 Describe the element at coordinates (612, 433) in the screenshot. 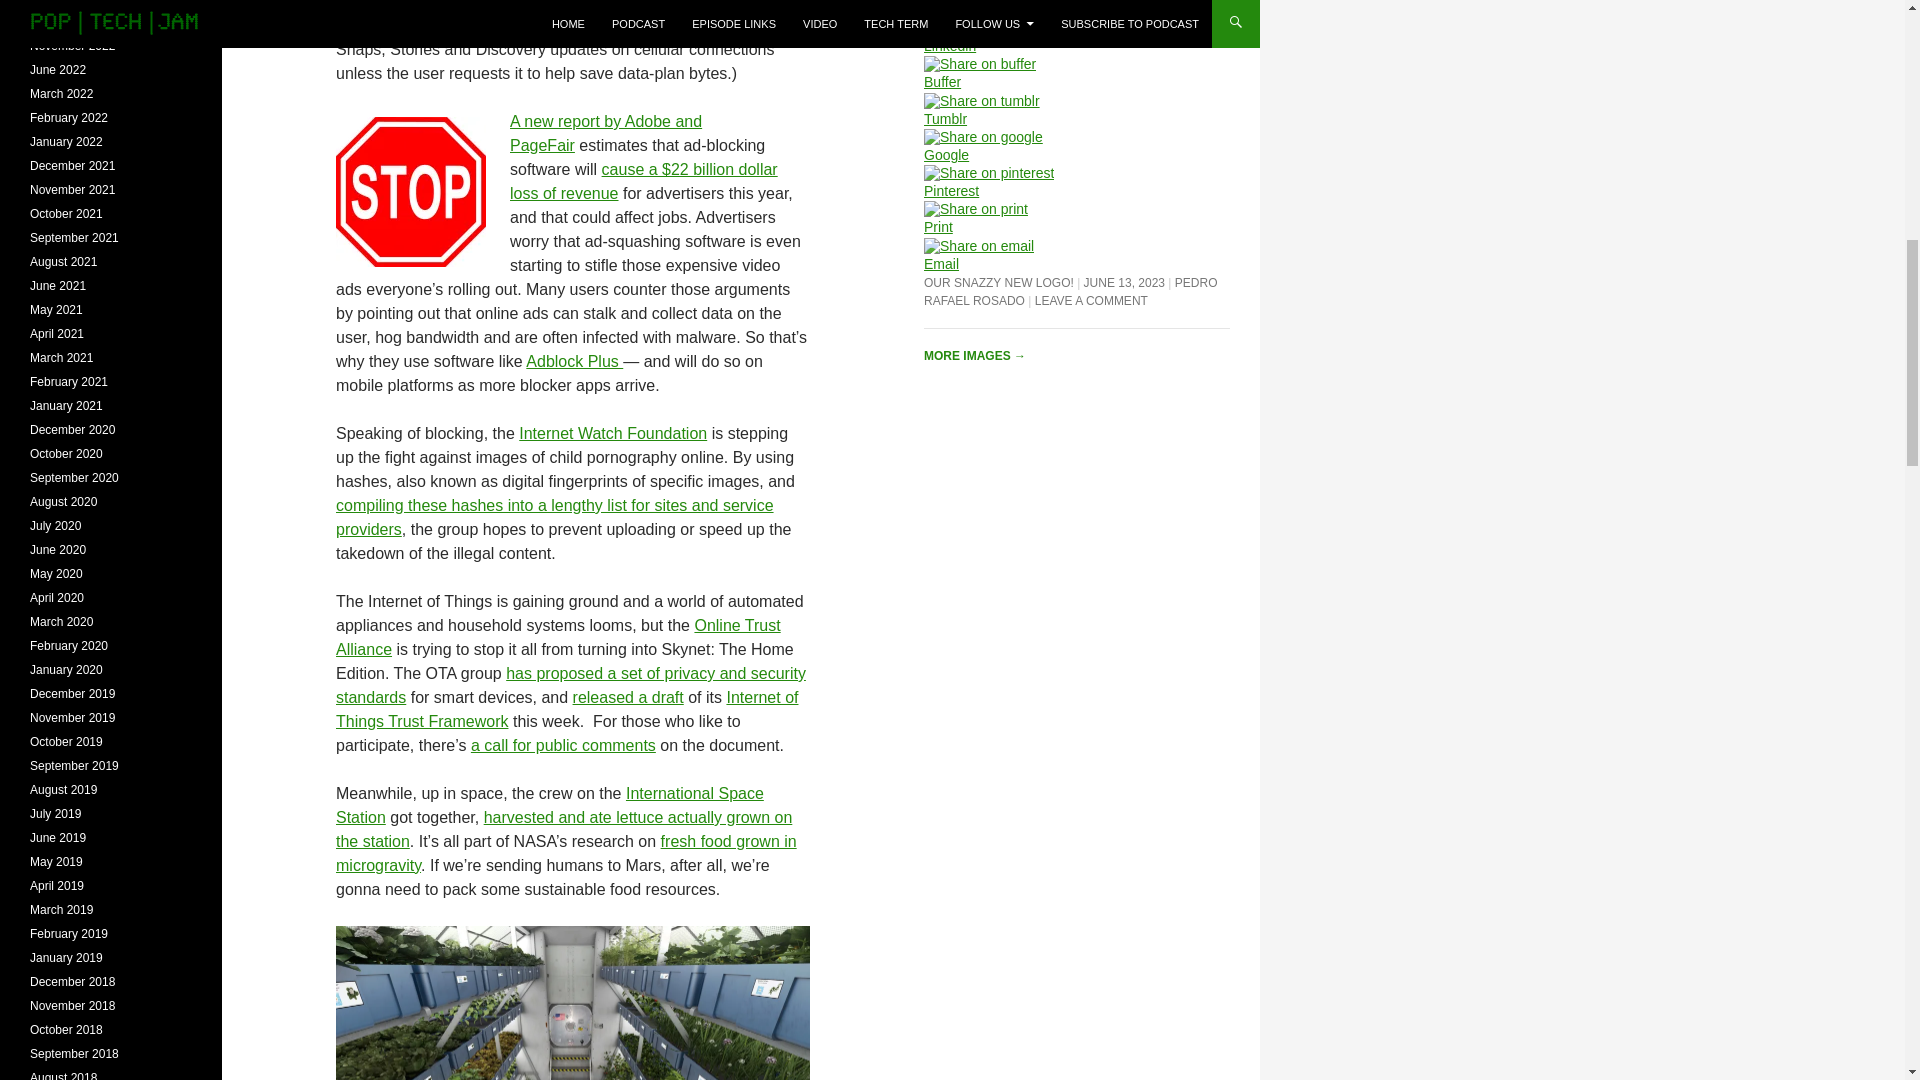

I see `Internet Watch Foundation` at that location.